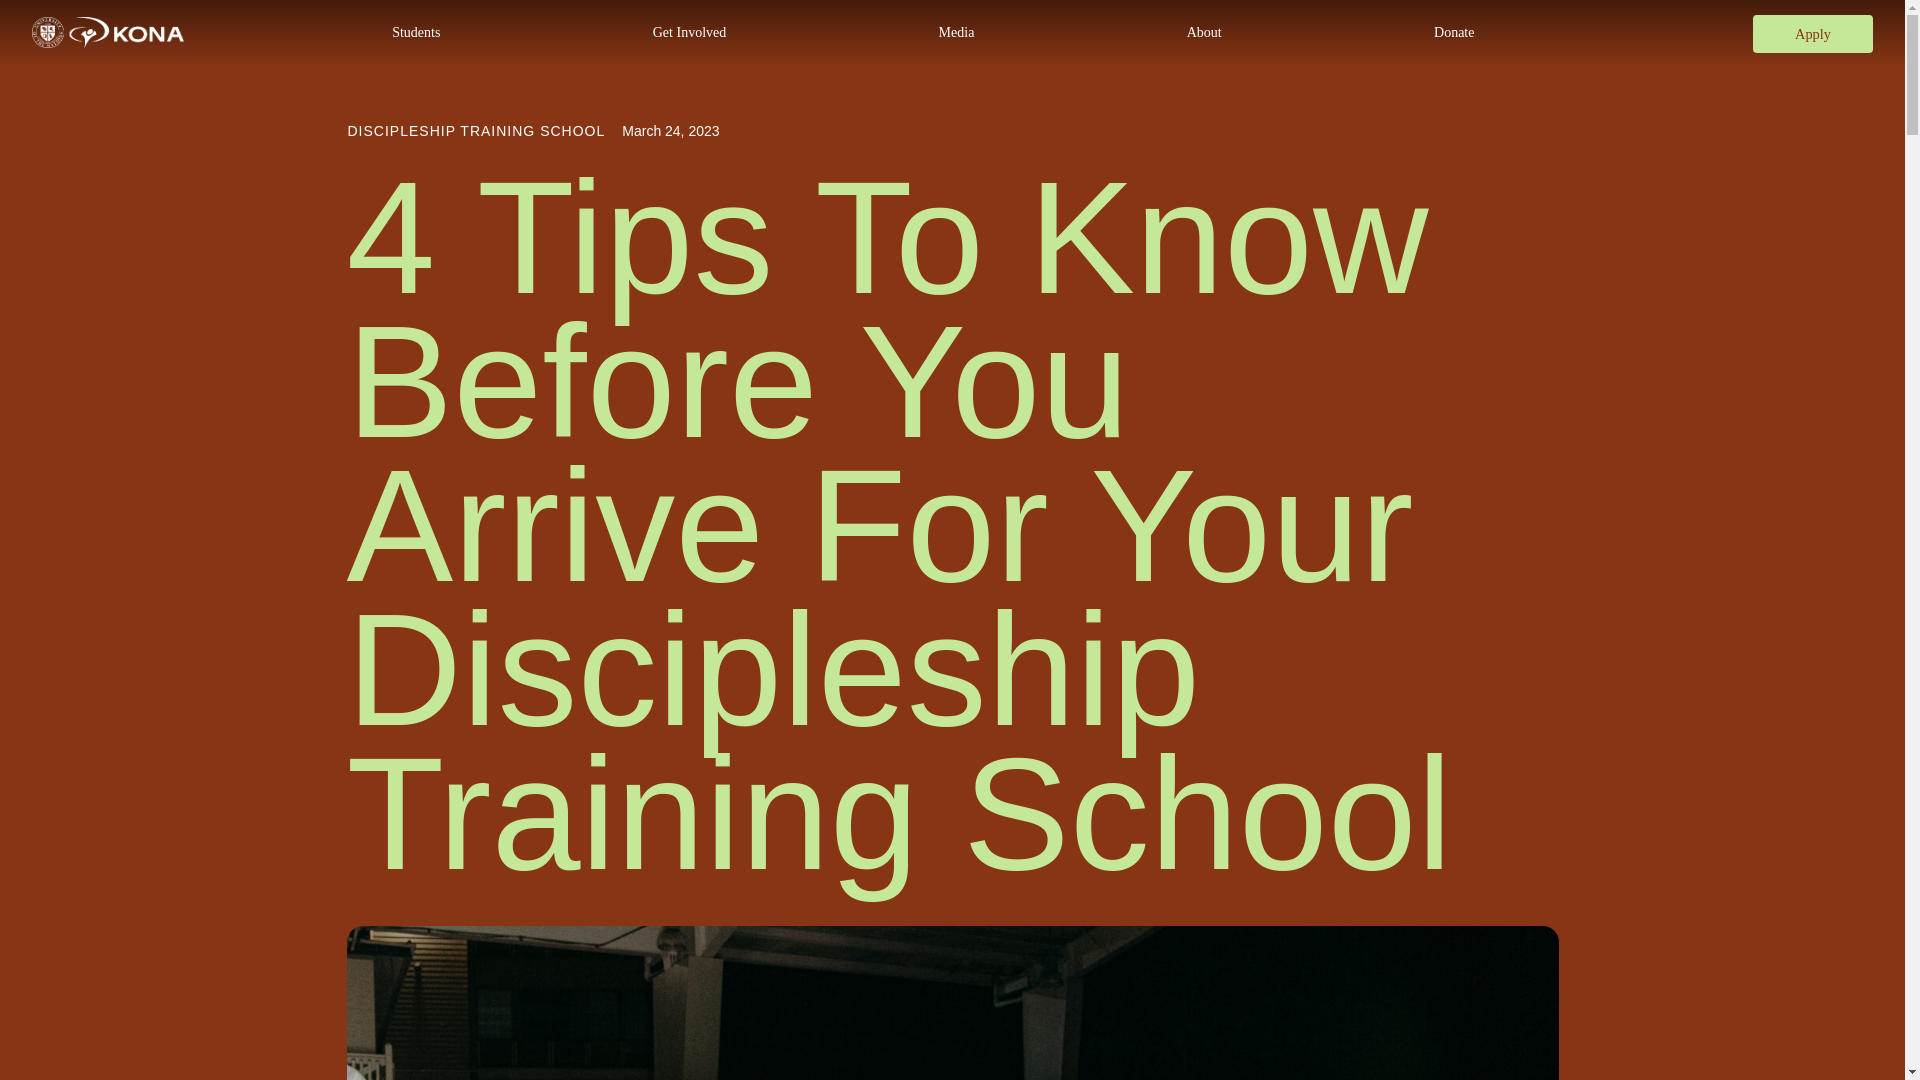 This screenshot has height=1080, width=1920. Describe the element at coordinates (1204, 32) in the screenshot. I see `About` at that location.